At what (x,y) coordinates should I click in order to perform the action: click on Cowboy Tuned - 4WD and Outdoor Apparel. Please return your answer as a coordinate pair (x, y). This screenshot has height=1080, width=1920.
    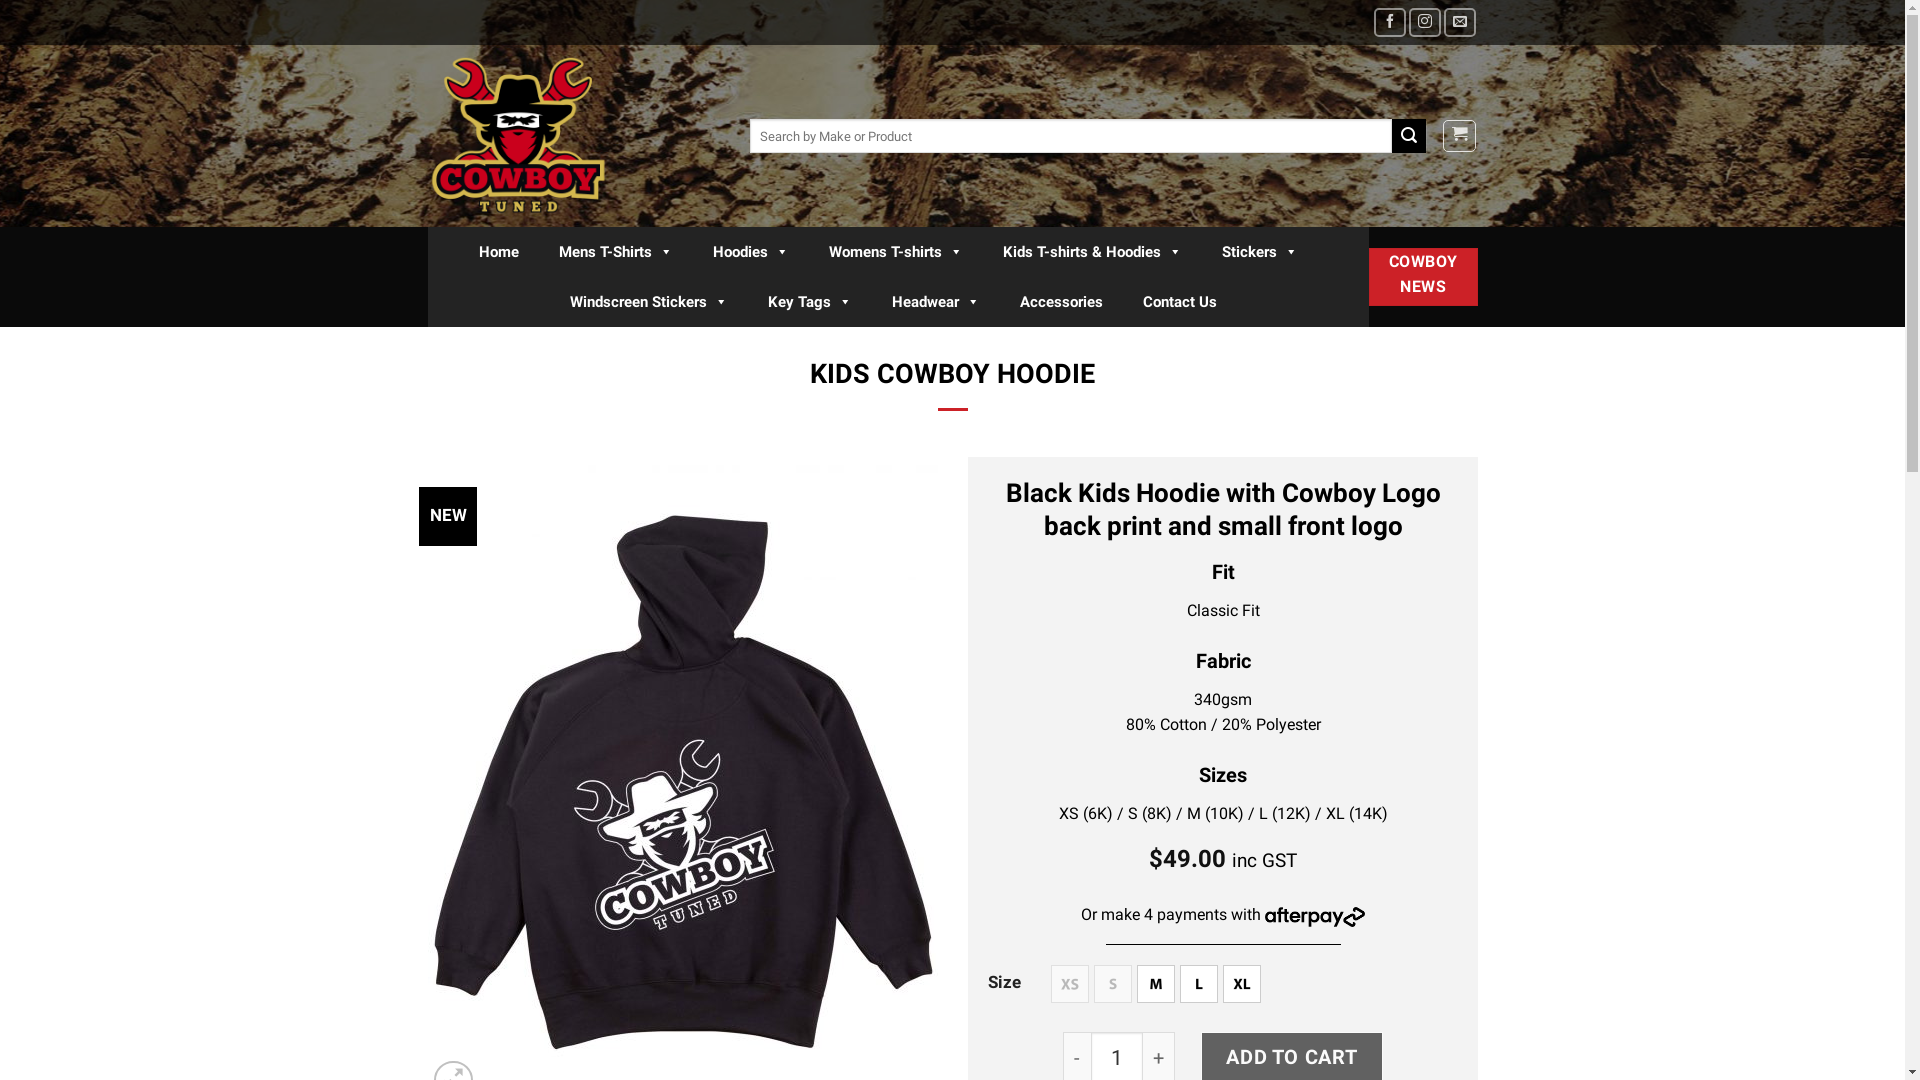
    Looking at the image, I should click on (574, 136).